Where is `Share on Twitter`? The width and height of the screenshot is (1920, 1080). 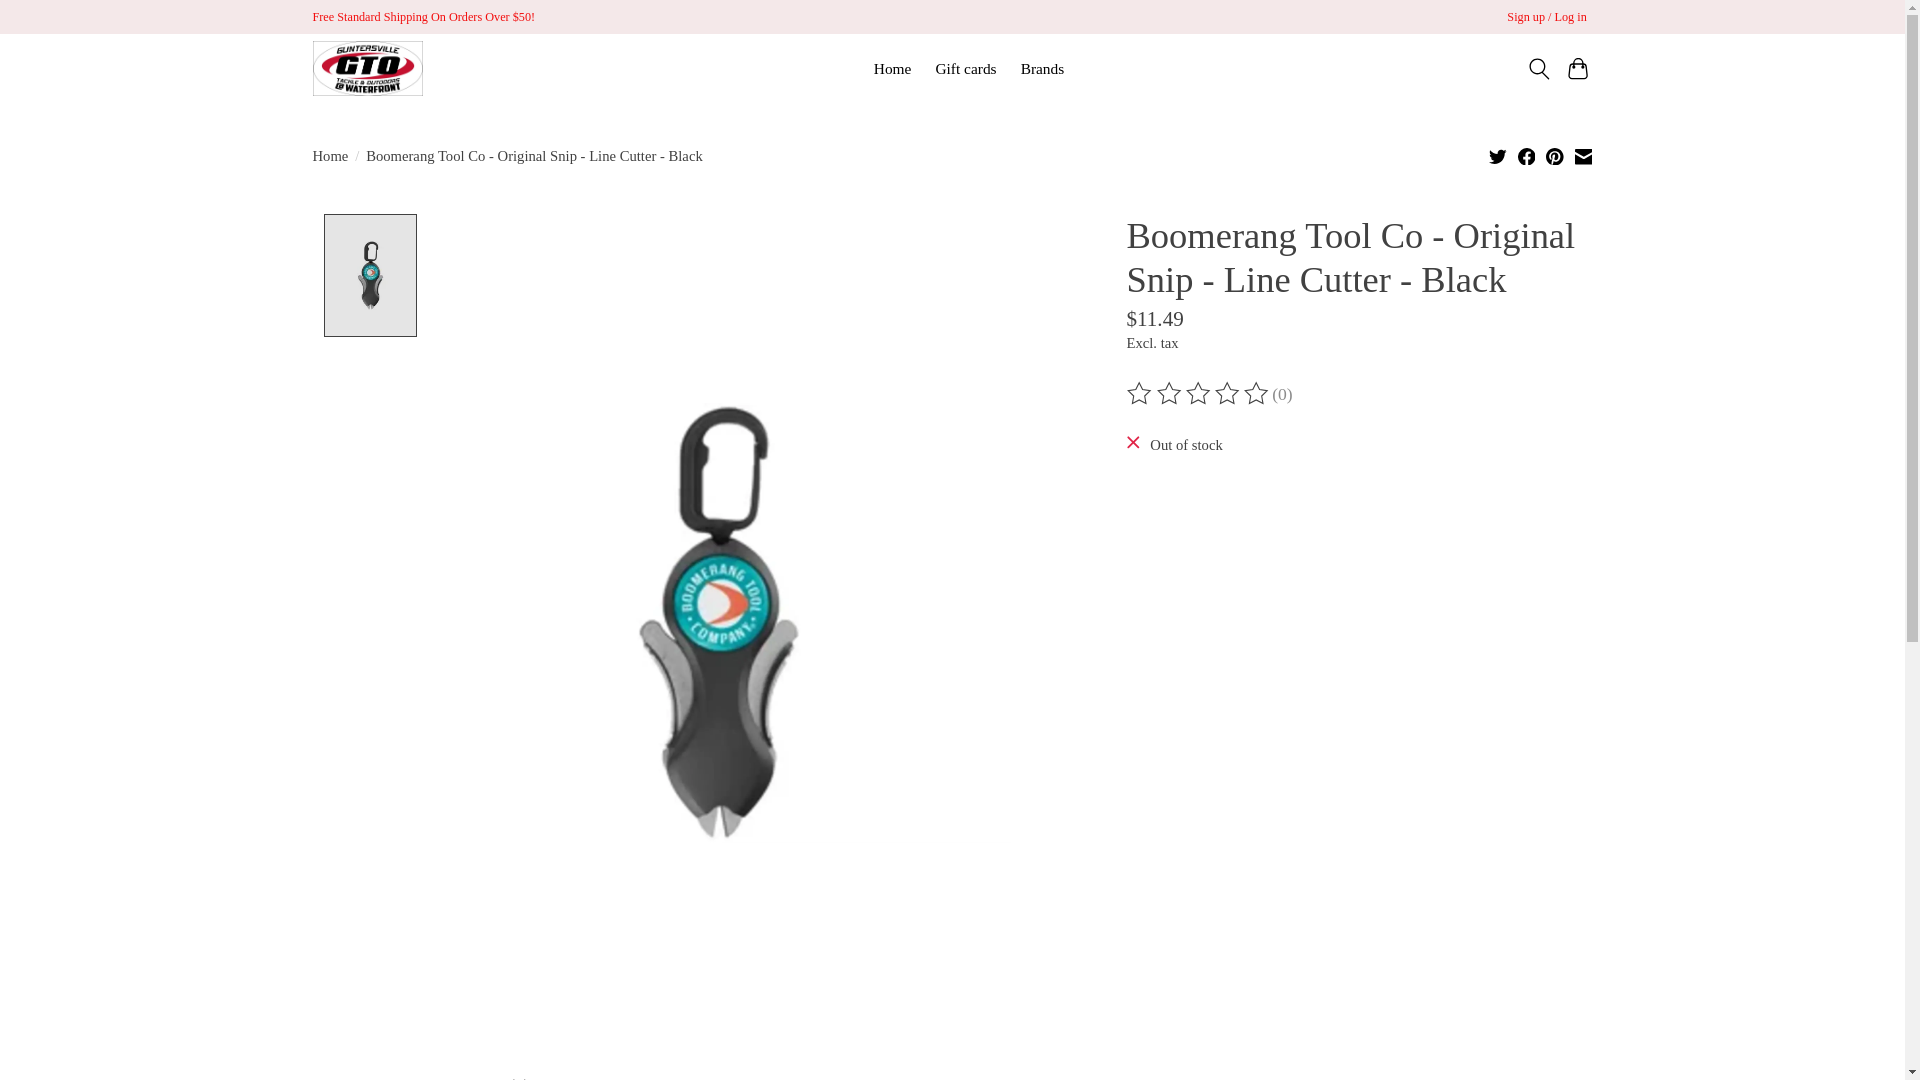 Share on Twitter is located at coordinates (1498, 158).